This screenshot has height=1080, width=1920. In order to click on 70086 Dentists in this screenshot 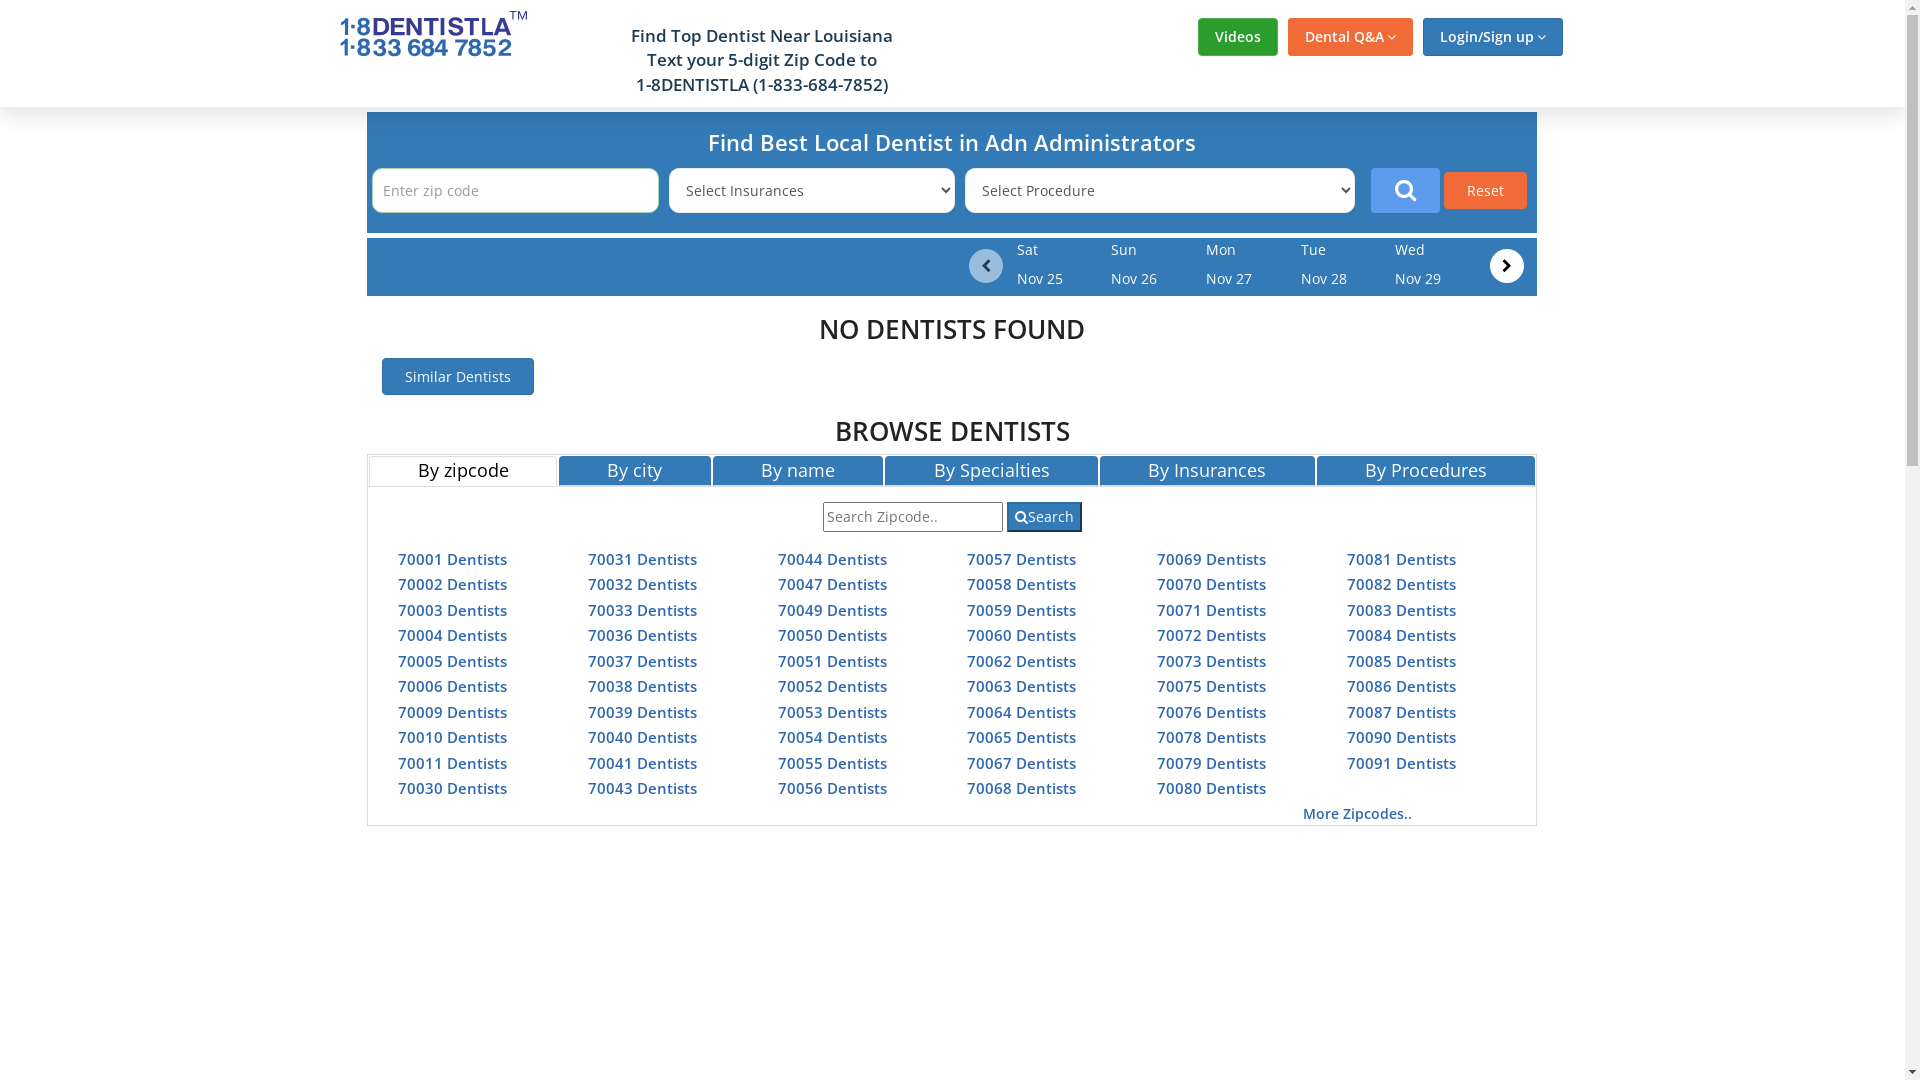, I will do `click(1402, 686)`.